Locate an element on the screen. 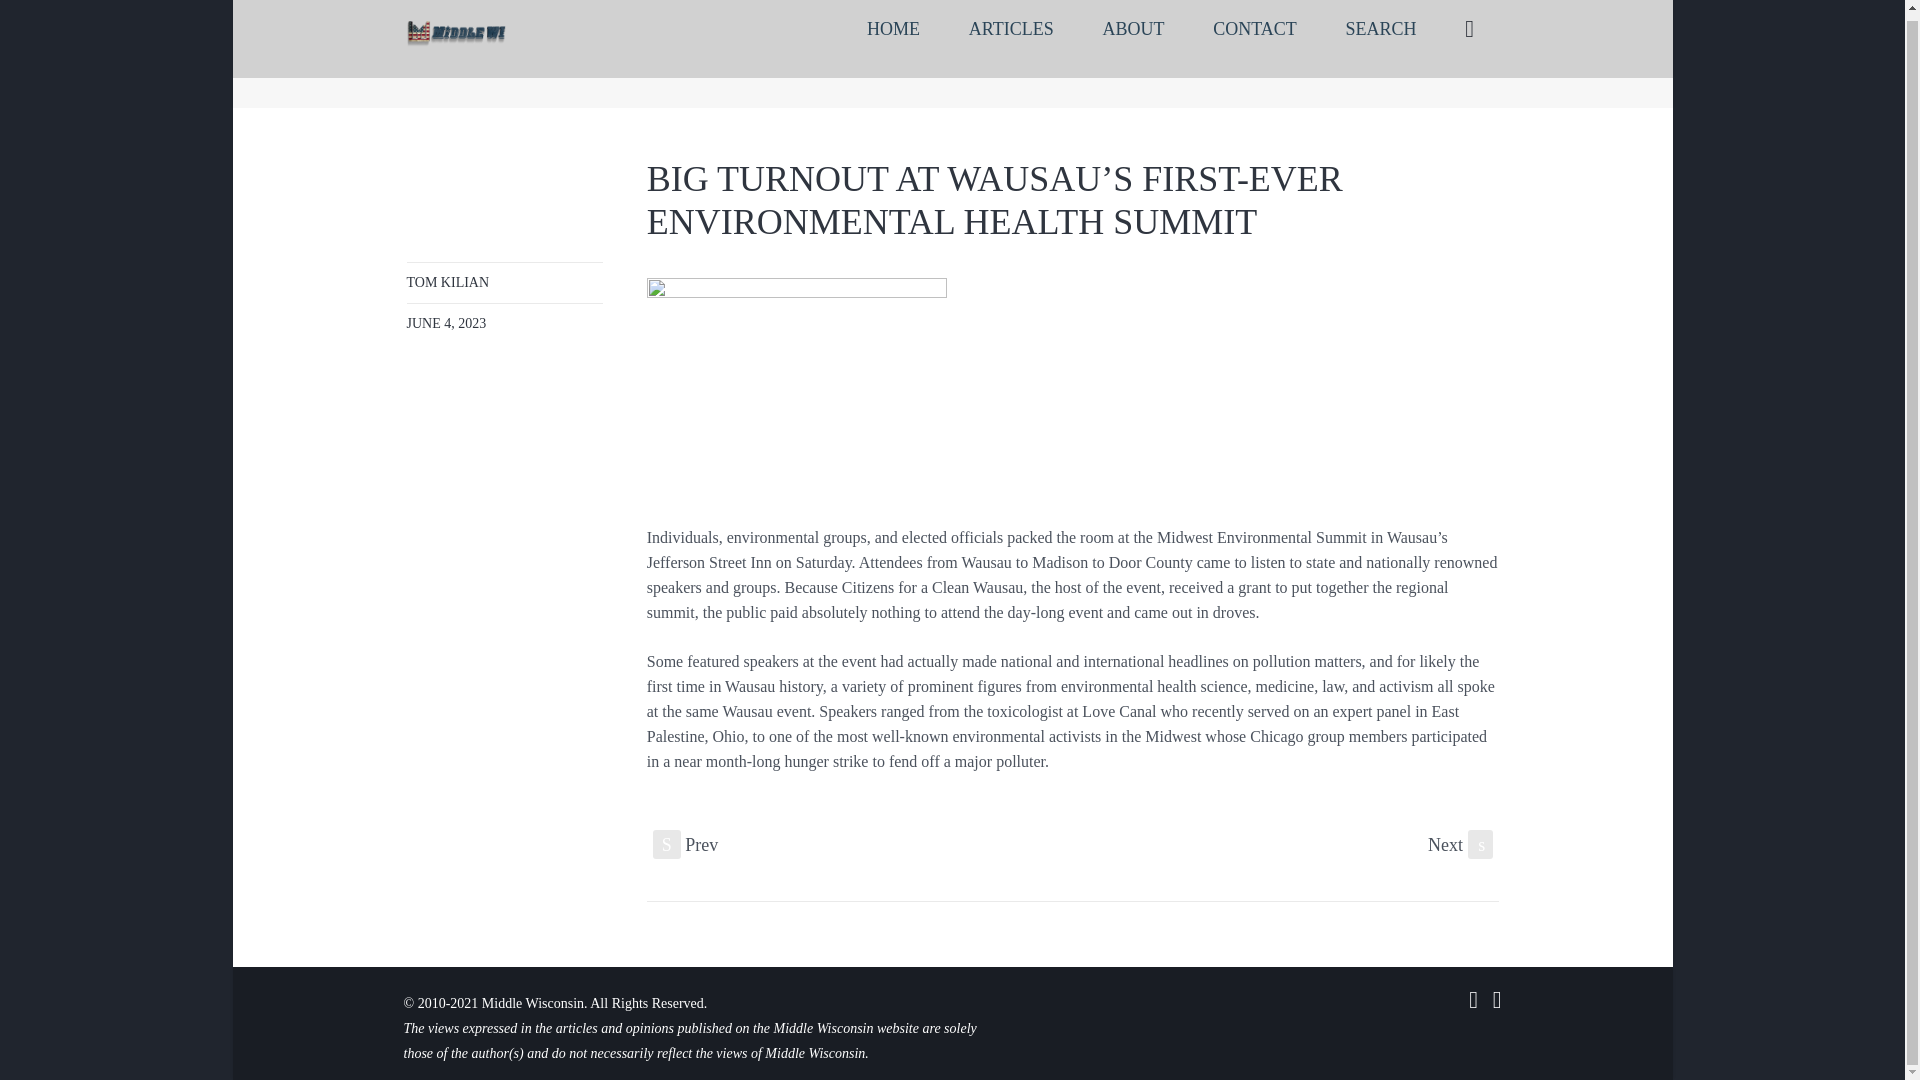 The height and width of the screenshot is (1080, 1920). S Prev is located at coordinates (685, 844).